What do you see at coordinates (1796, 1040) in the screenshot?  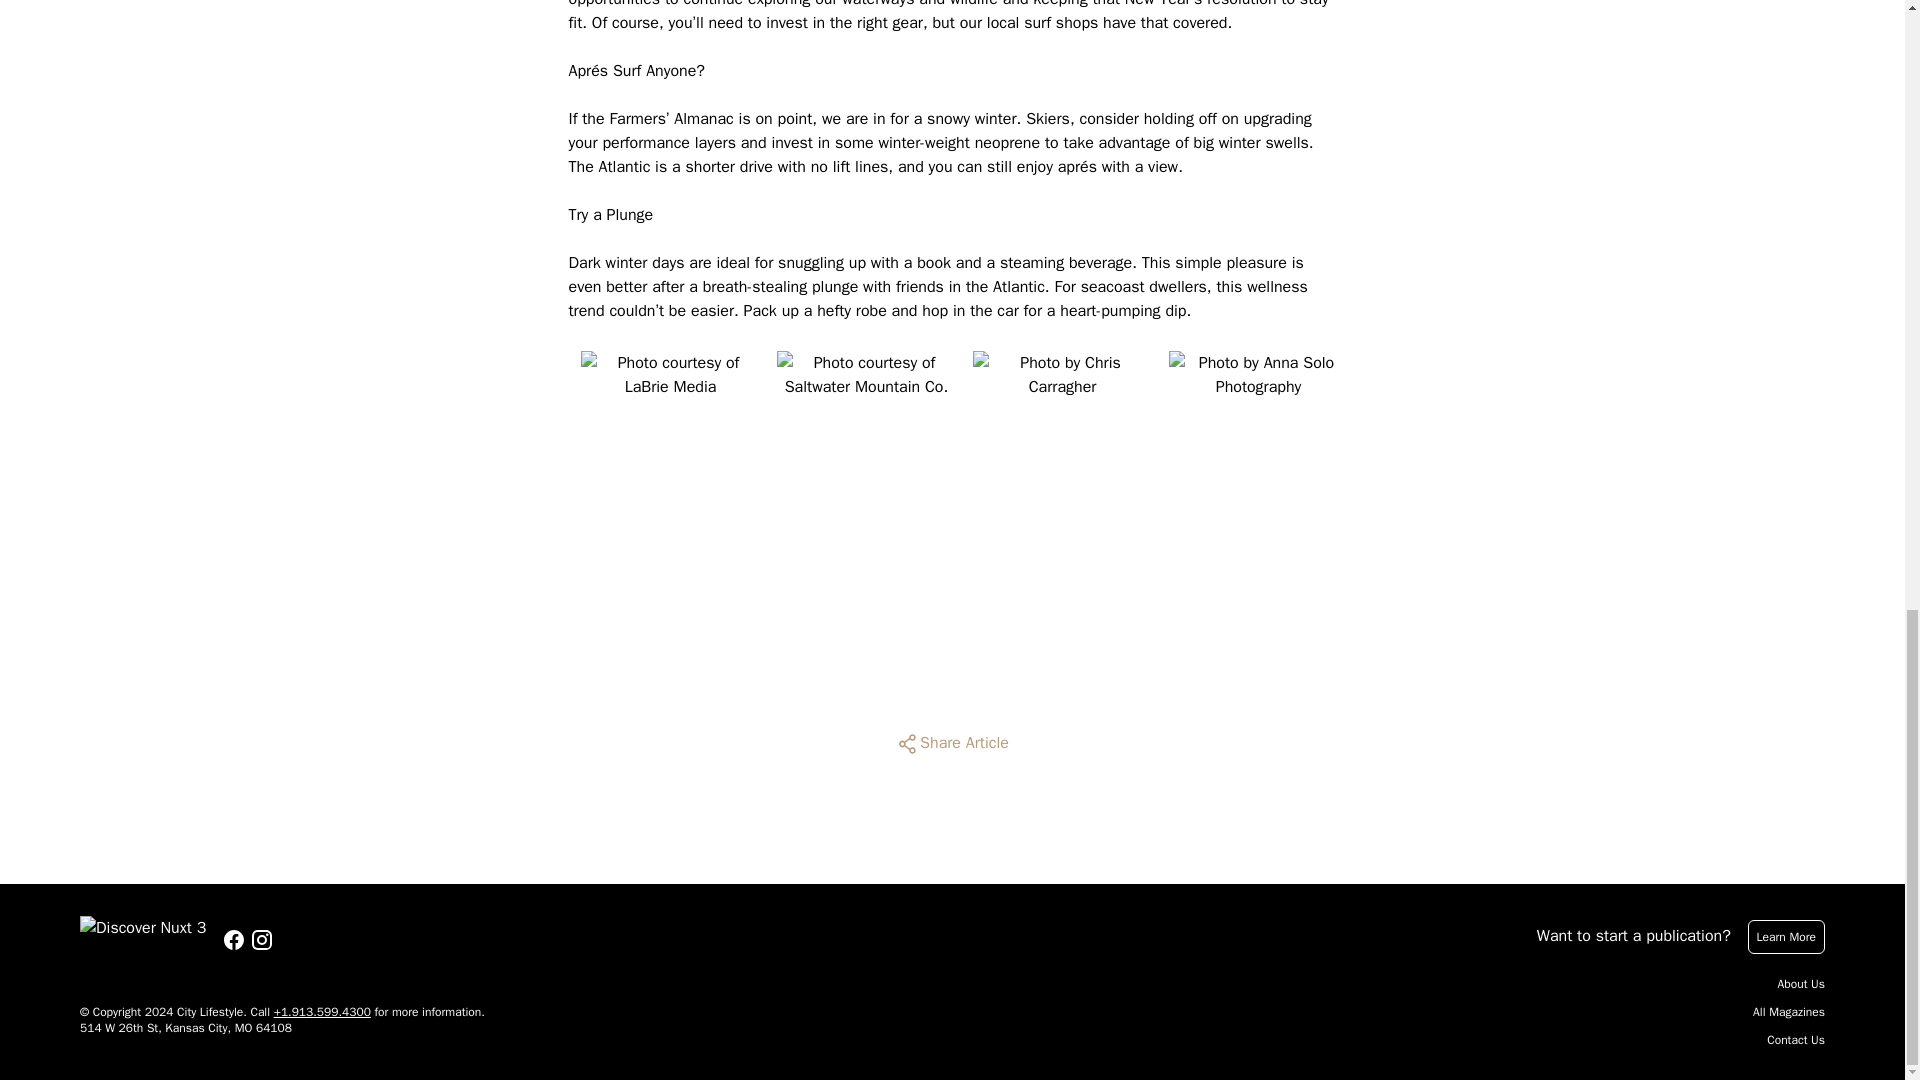 I see `Contact Us` at bounding box center [1796, 1040].